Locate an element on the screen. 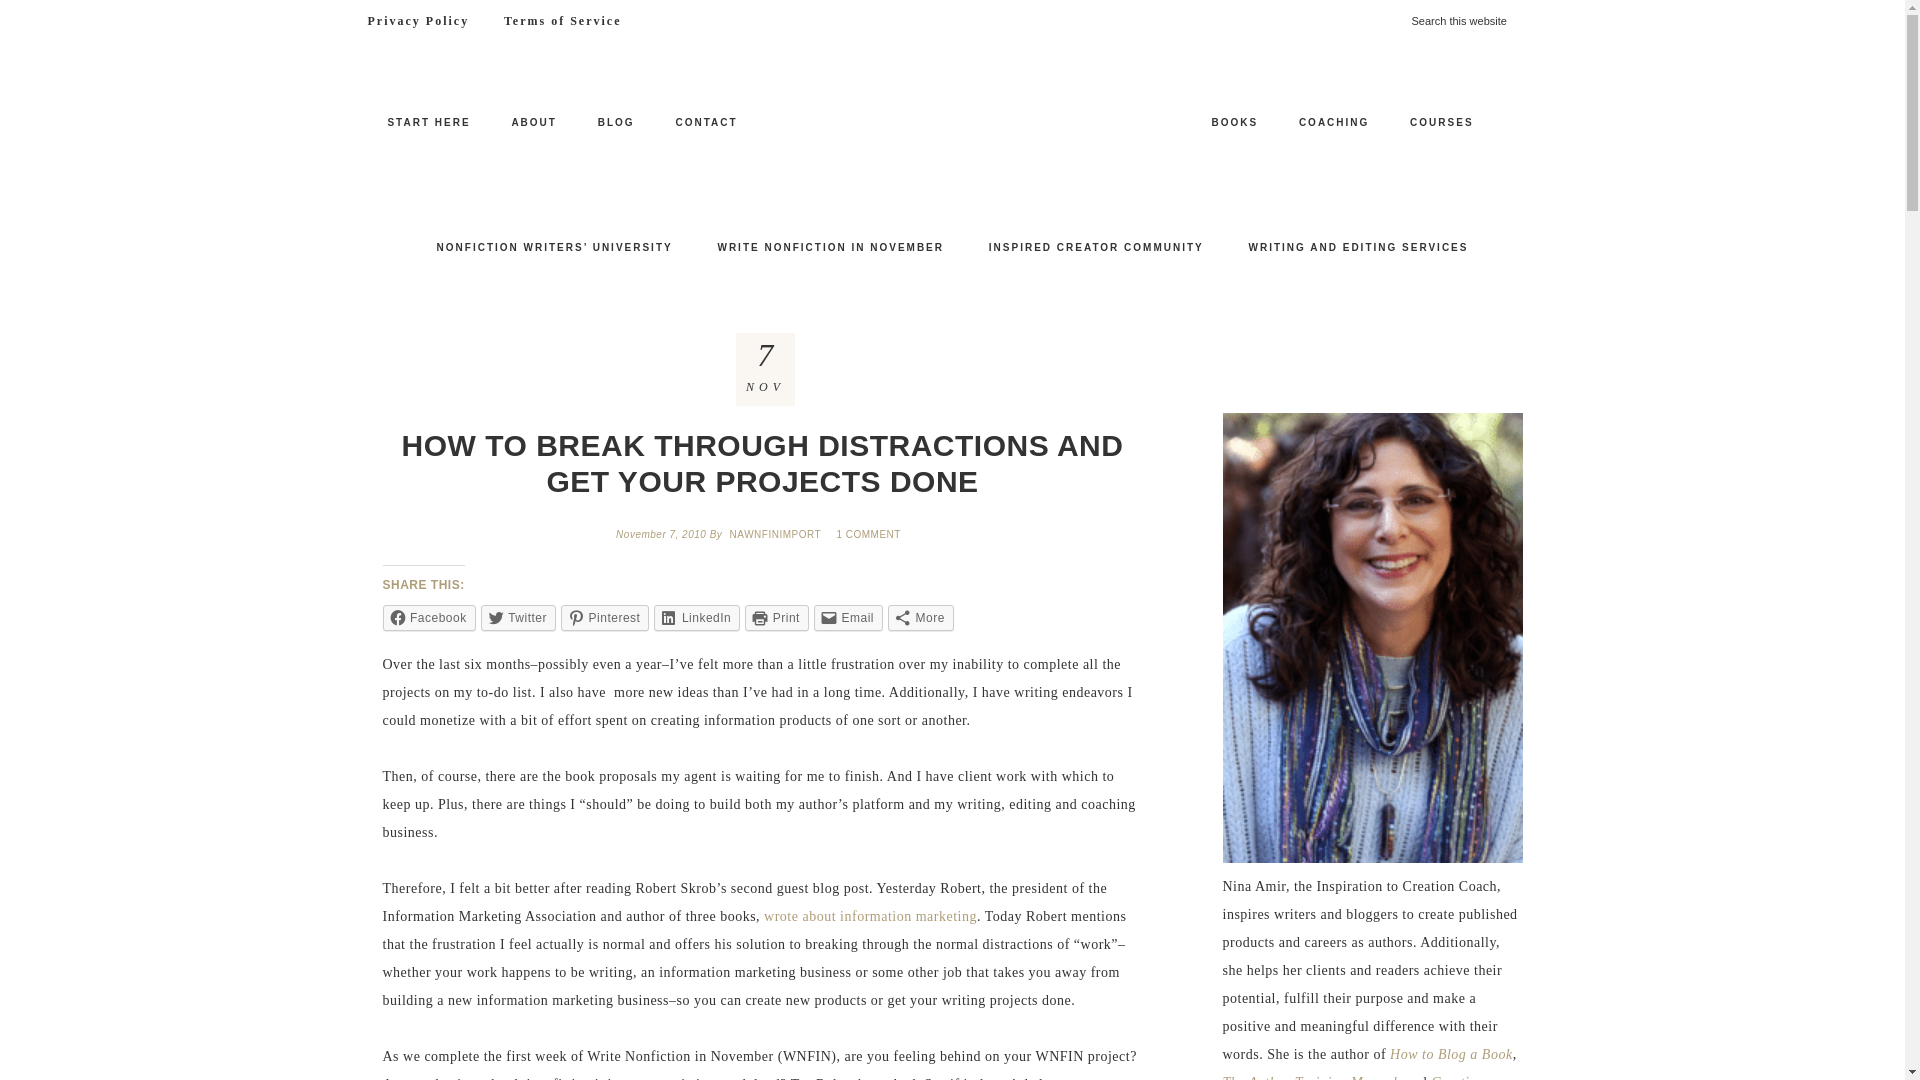  1 COMMENT is located at coordinates (870, 534).